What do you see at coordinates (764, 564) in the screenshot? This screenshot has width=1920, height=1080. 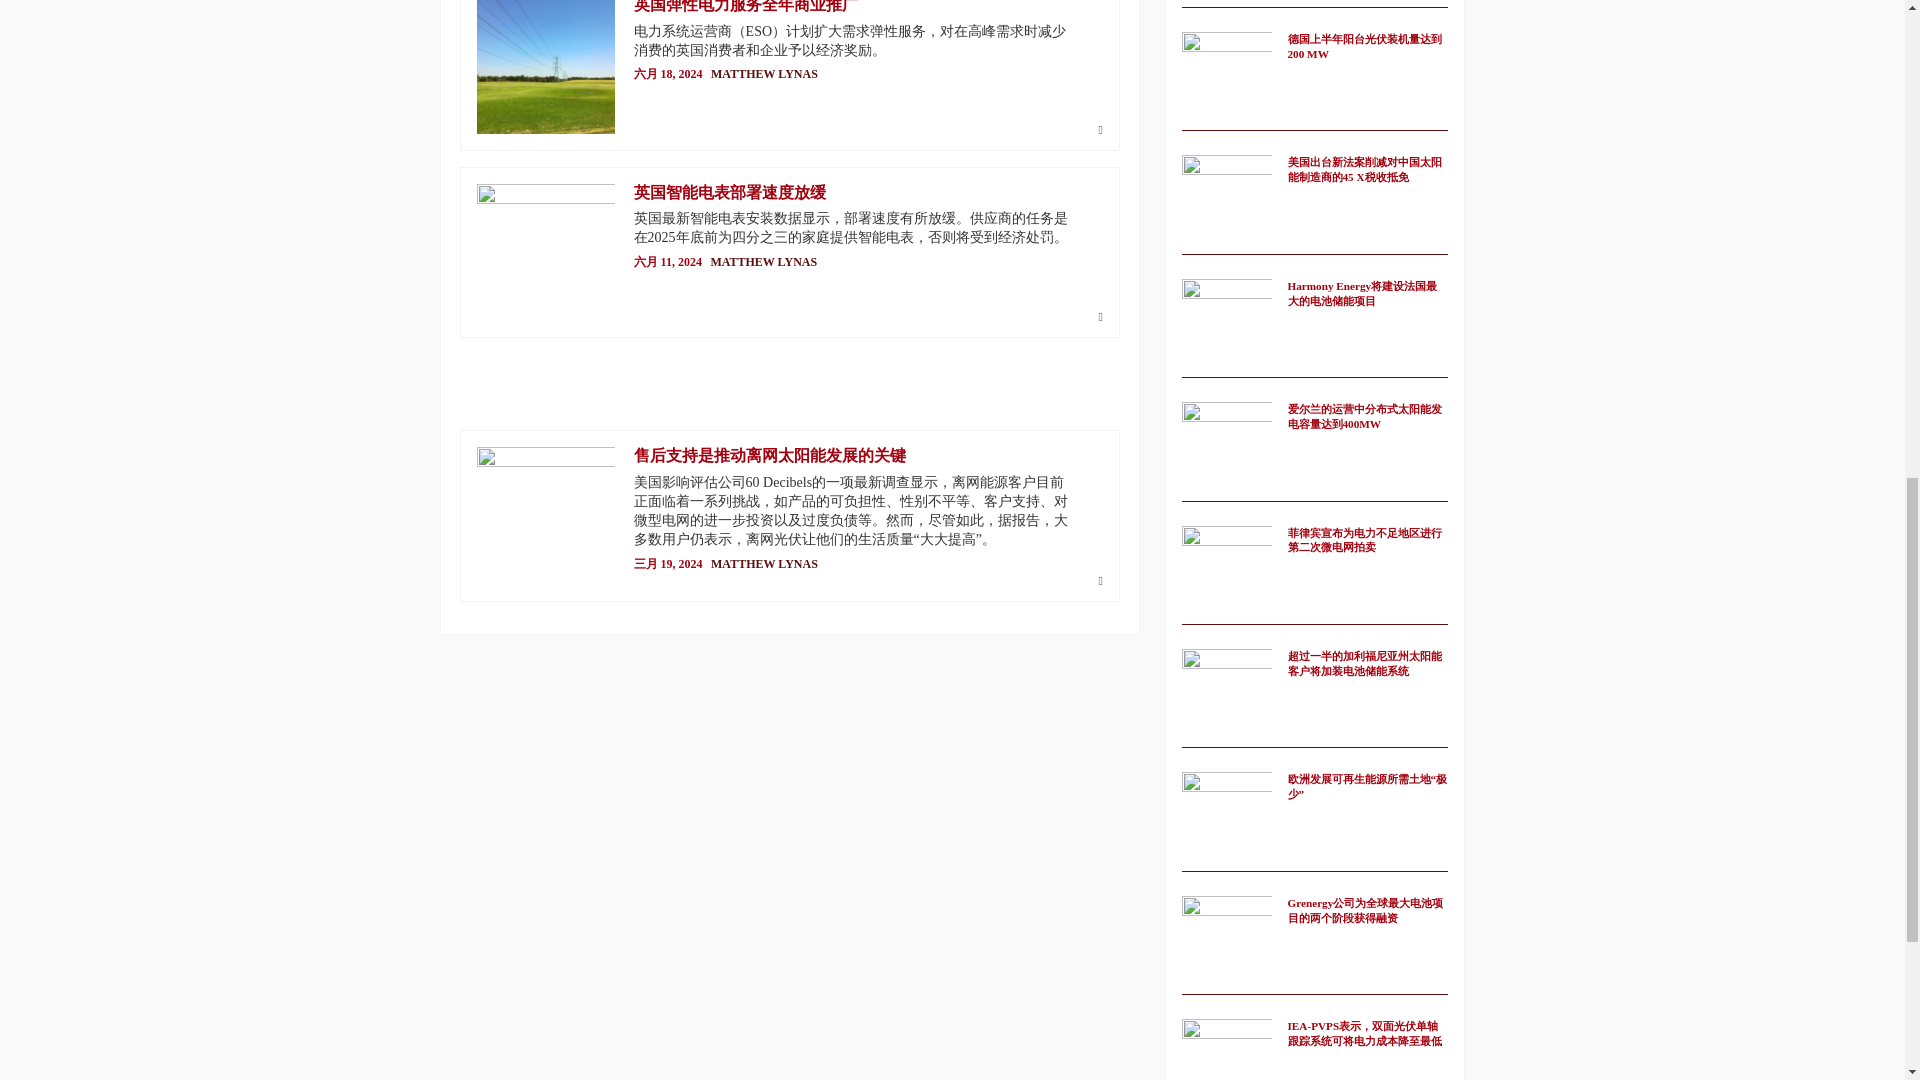 I see `Posts by Matthew Lynas` at bounding box center [764, 564].